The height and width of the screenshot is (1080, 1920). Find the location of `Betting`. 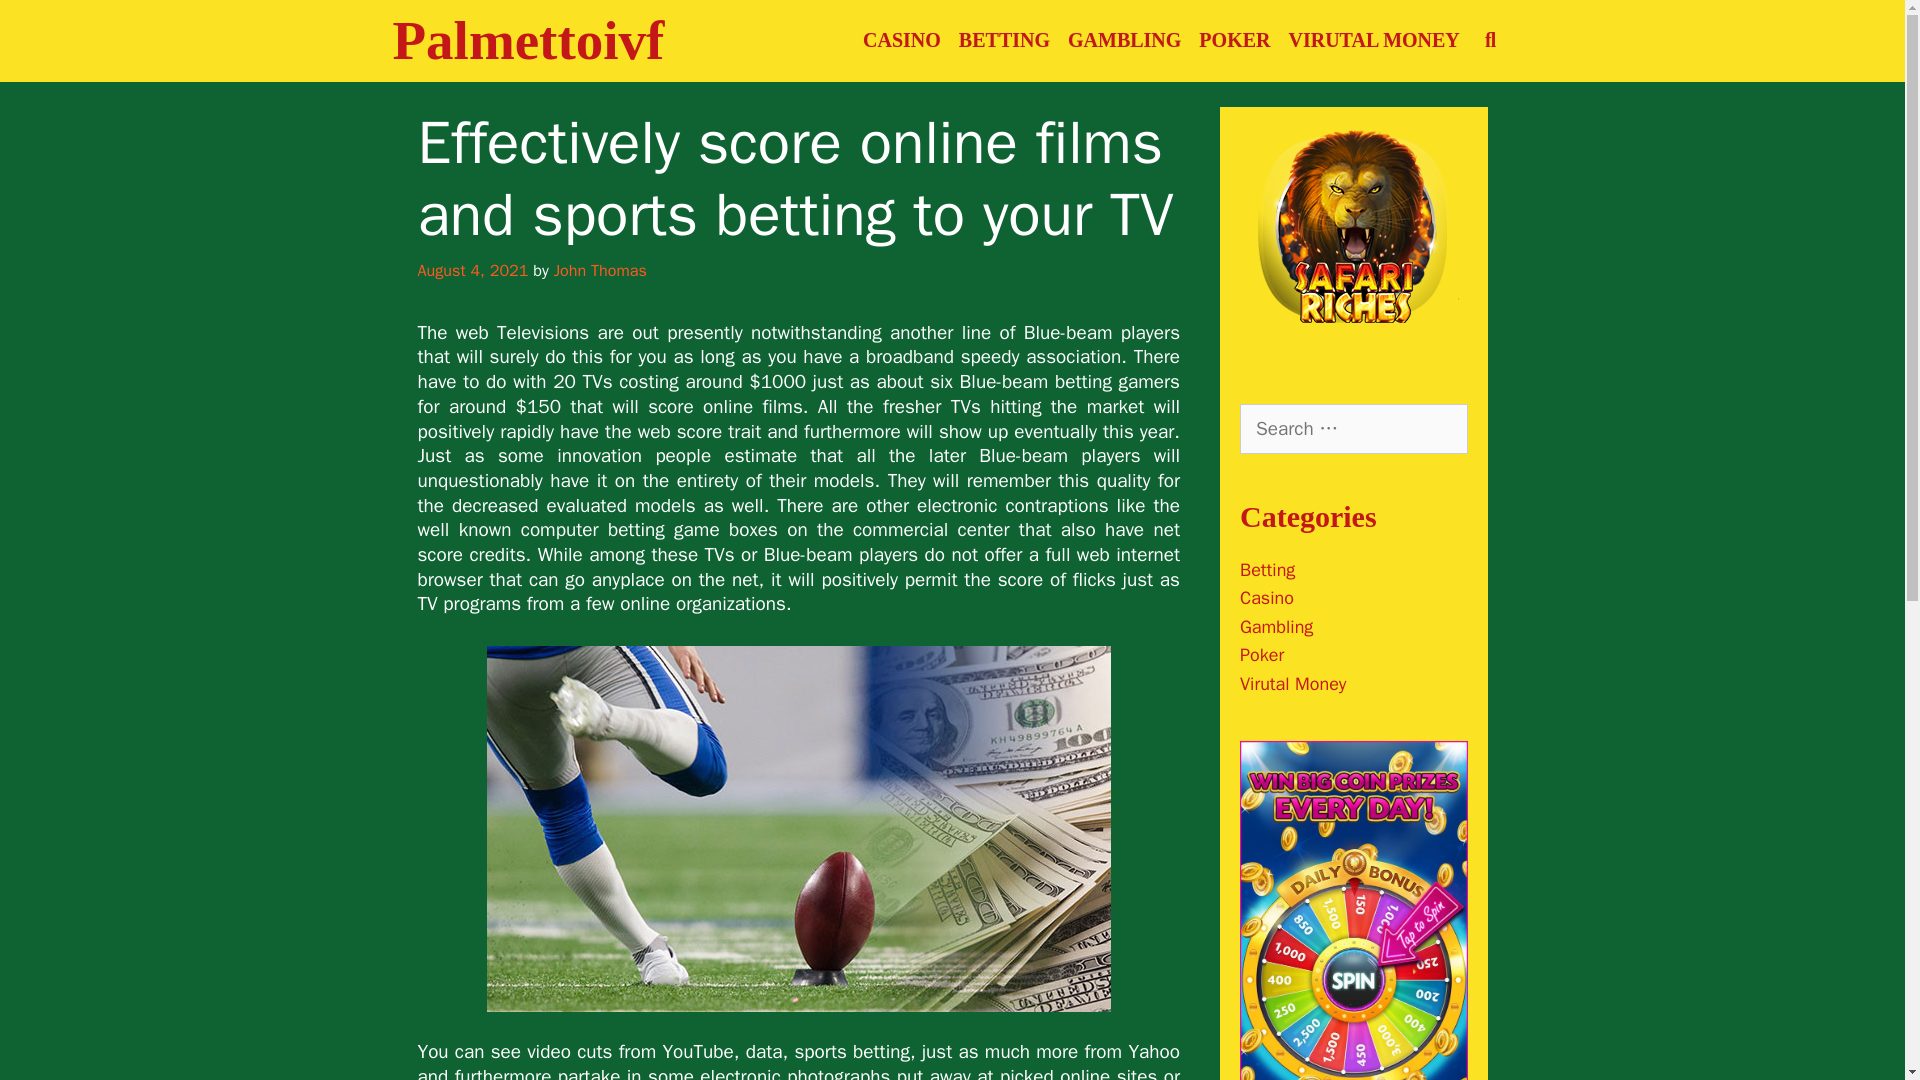

Betting is located at coordinates (1267, 570).